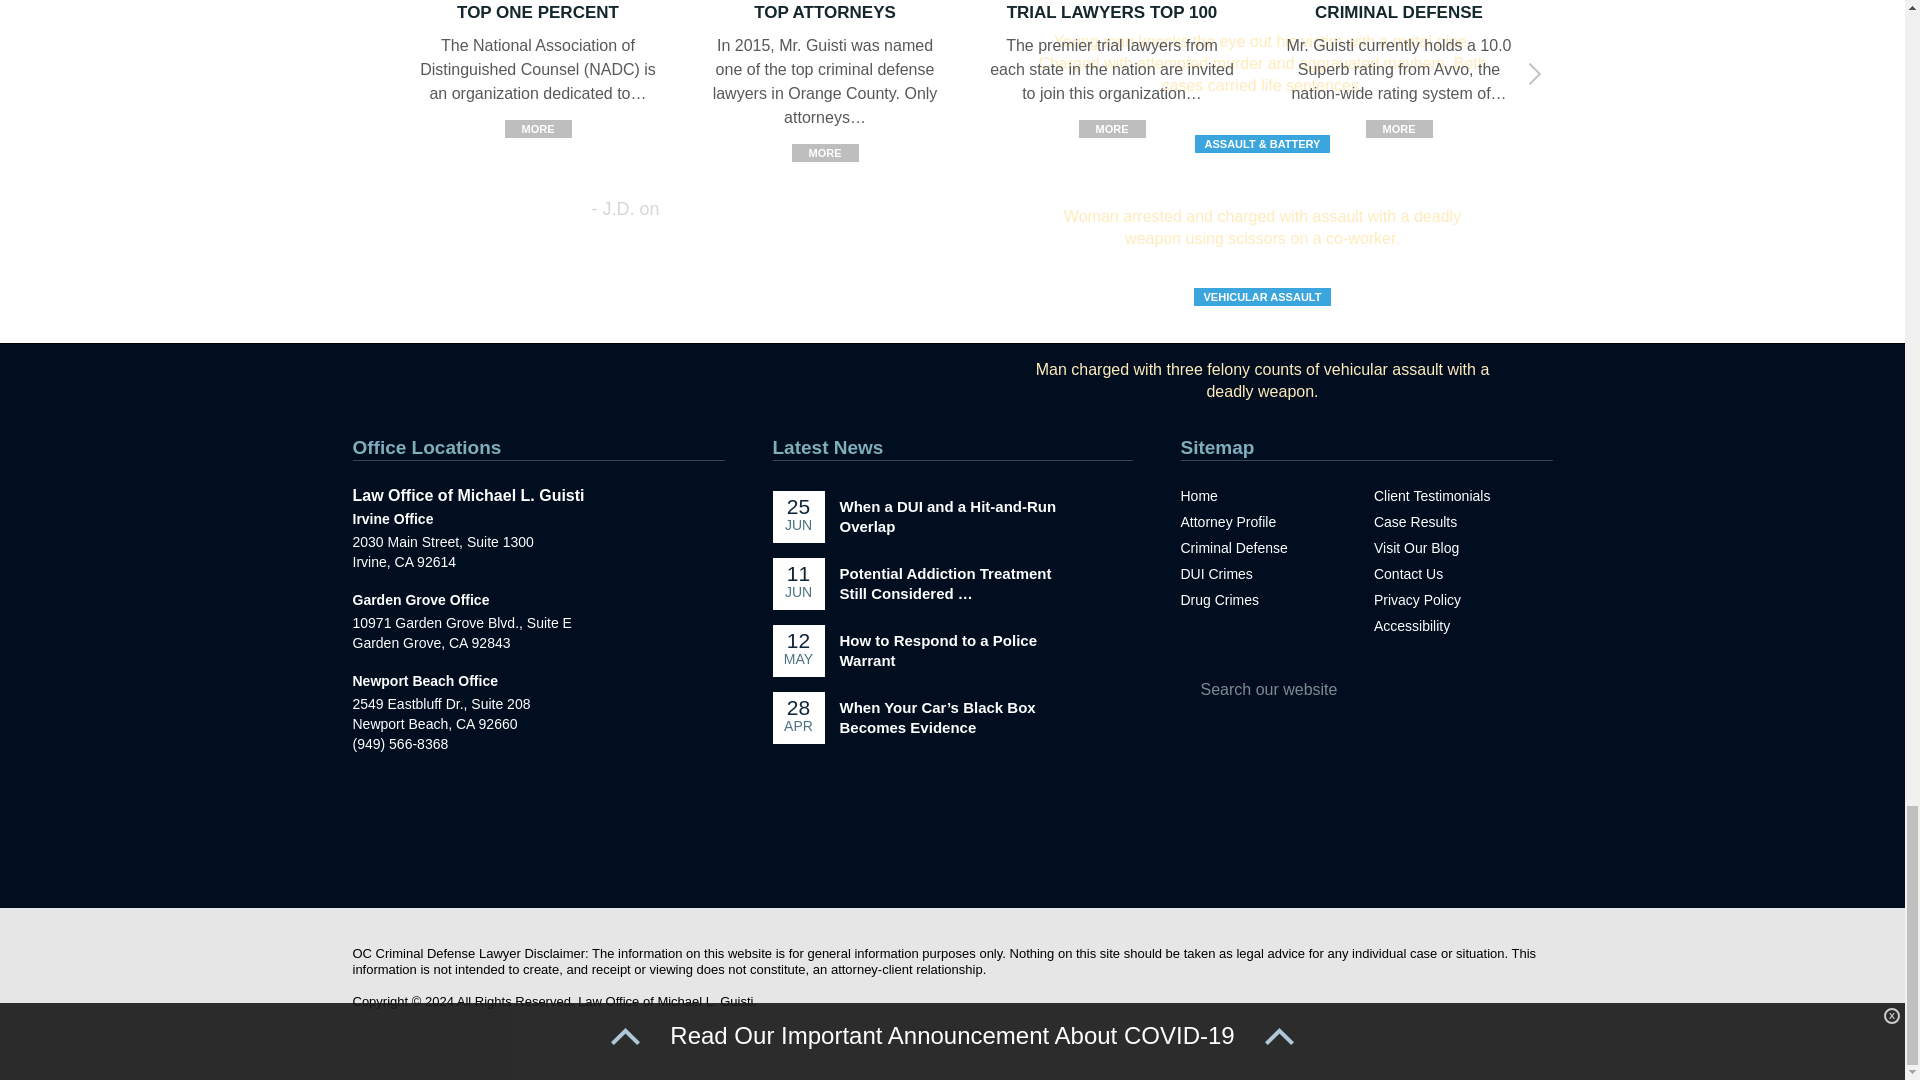 This screenshot has width=1920, height=1080. I want to click on Search our website, so click(1326, 690).